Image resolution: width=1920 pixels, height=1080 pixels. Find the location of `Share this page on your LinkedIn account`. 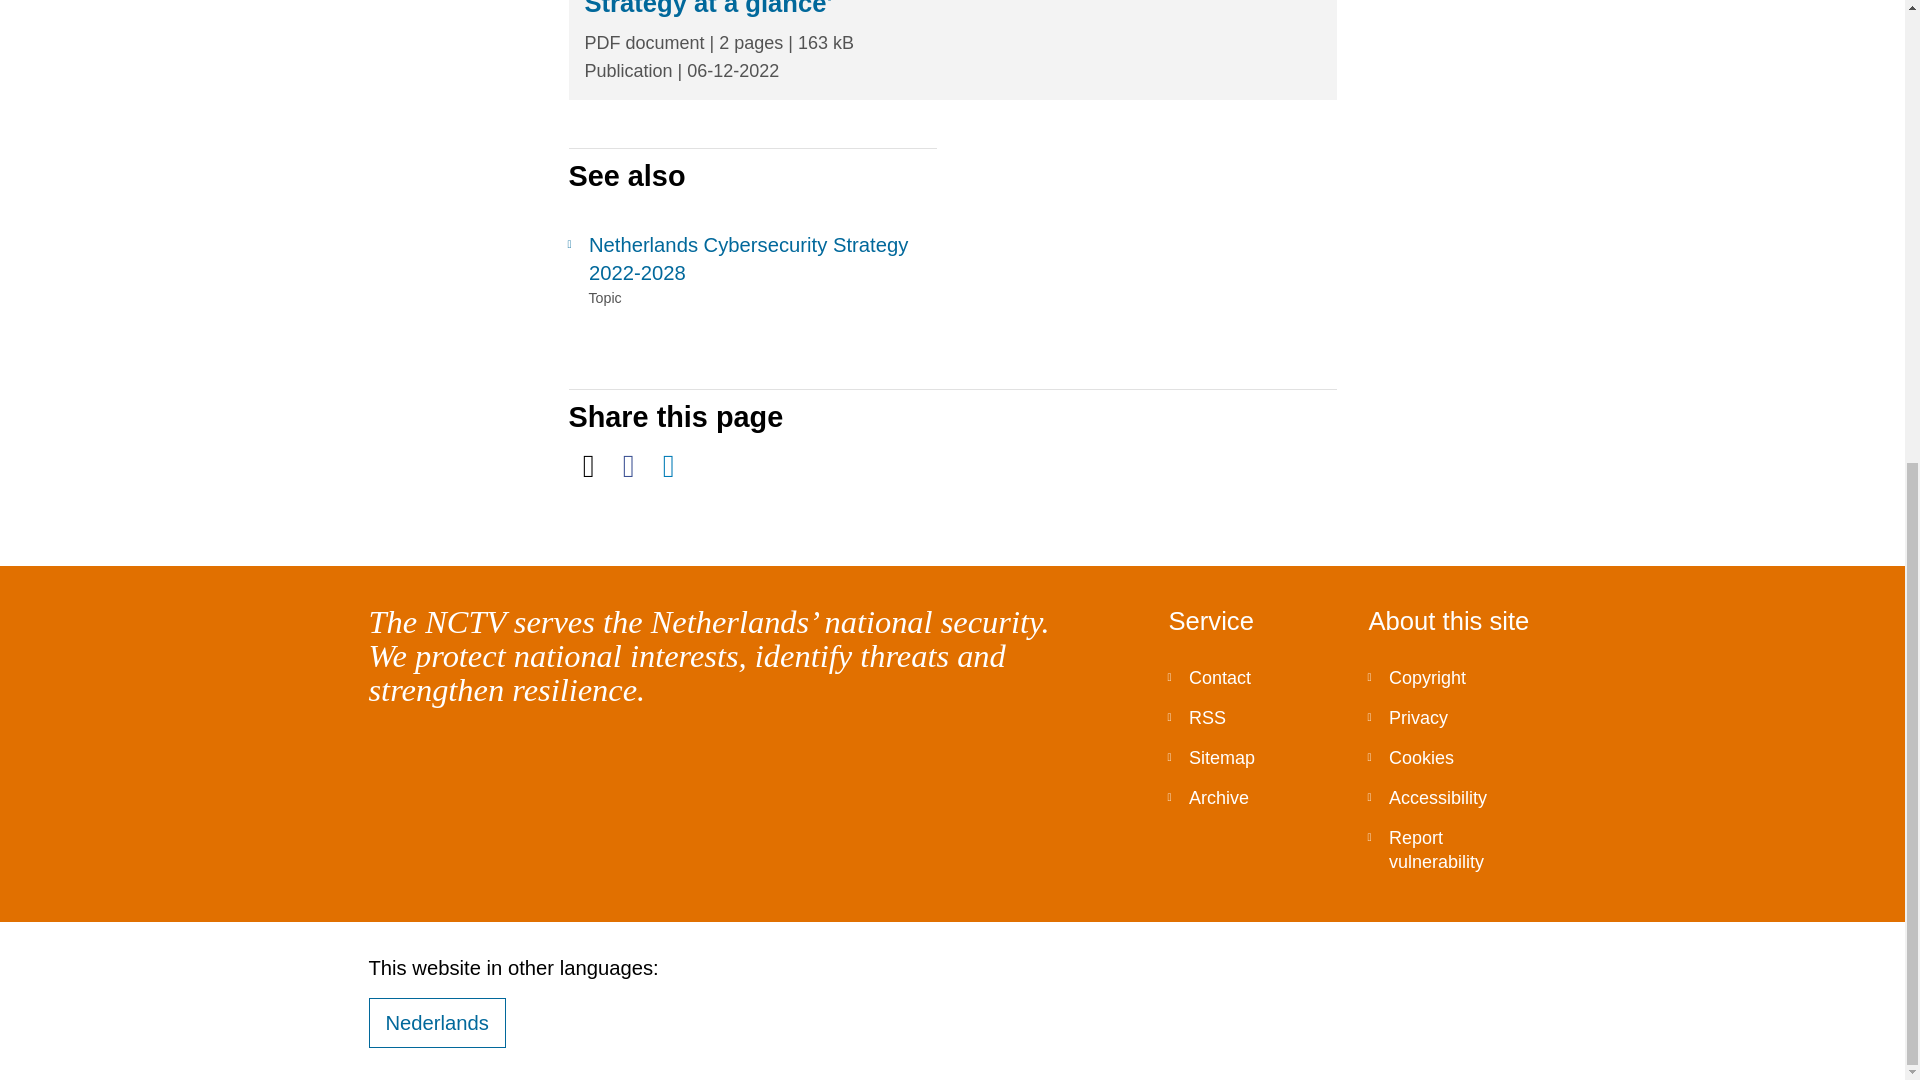

Share this page on your LinkedIn account is located at coordinates (668, 466).